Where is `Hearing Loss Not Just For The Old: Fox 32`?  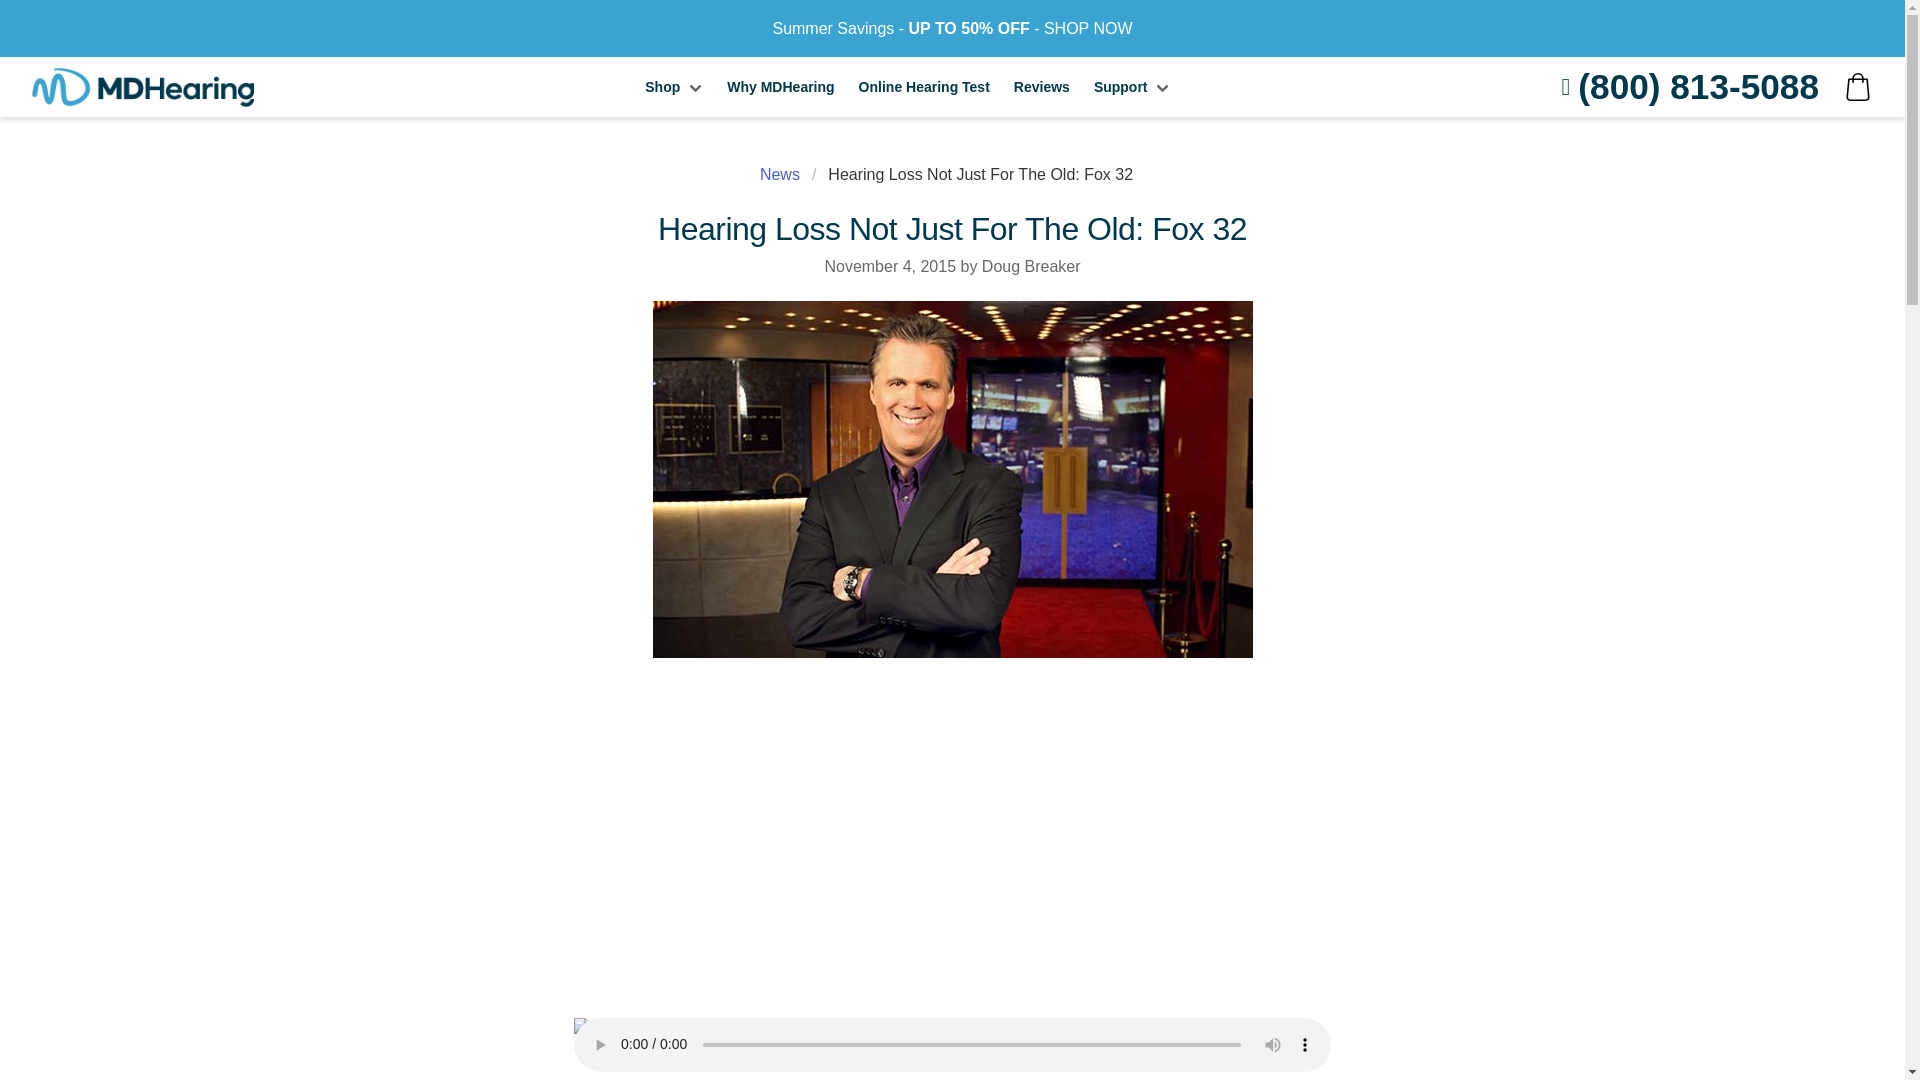
Hearing Loss Not Just For The Old: Fox 32 is located at coordinates (980, 174).